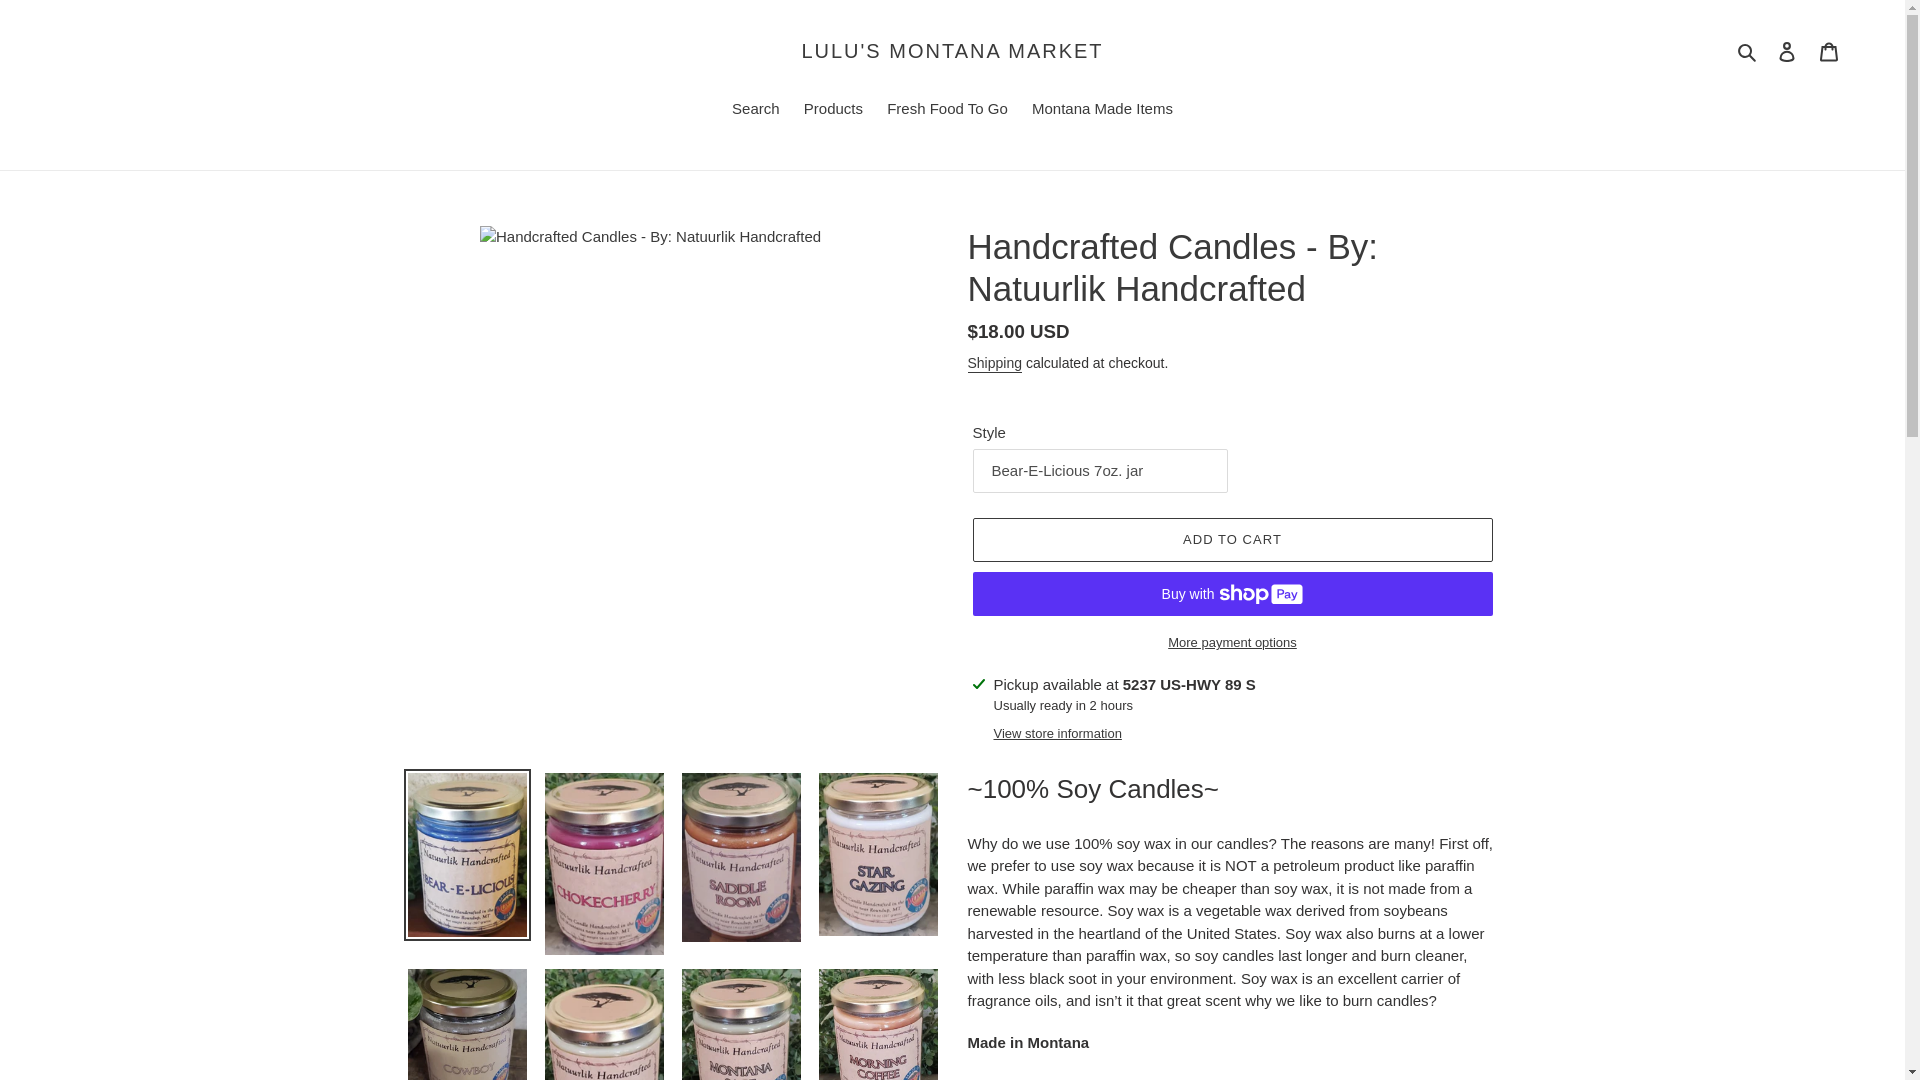  What do you see at coordinates (1231, 540) in the screenshot?
I see `ADD TO CART` at bounding box center [1231, 540].